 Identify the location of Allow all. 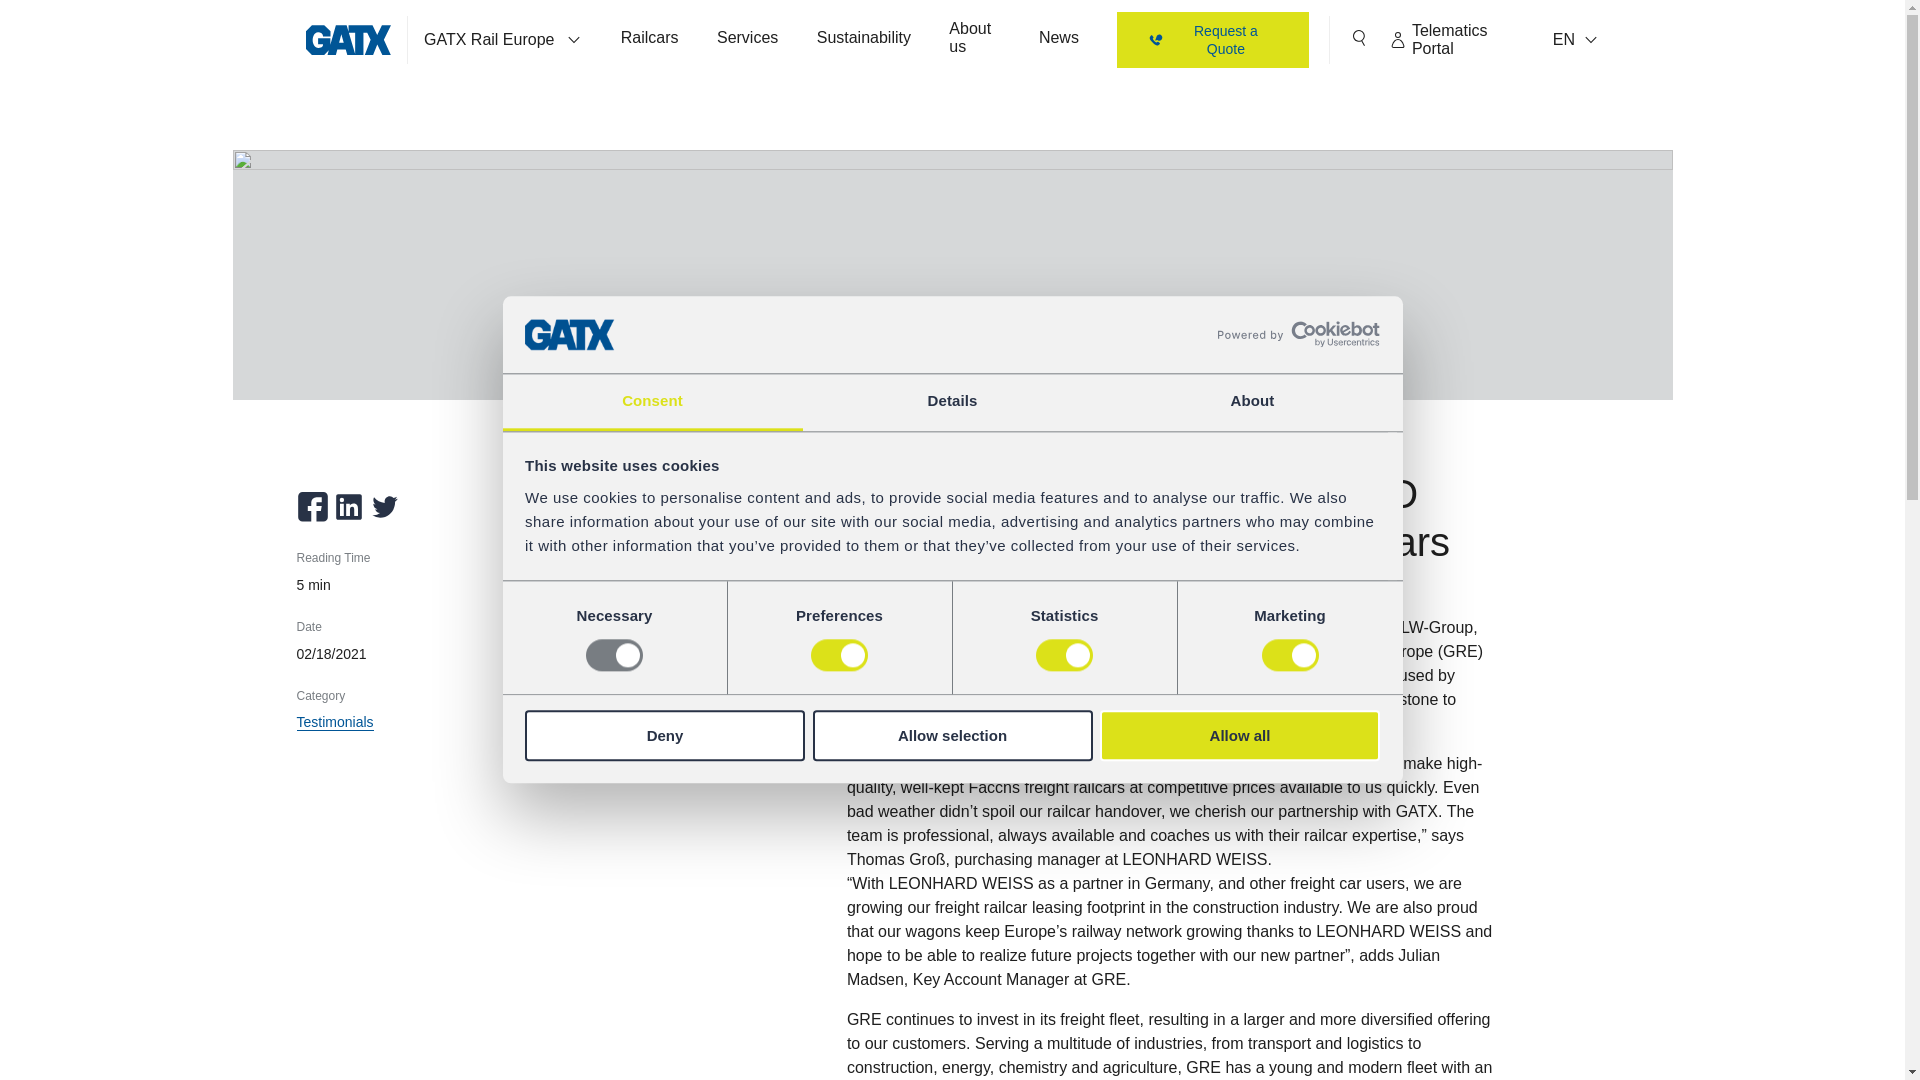
(1240, 735).